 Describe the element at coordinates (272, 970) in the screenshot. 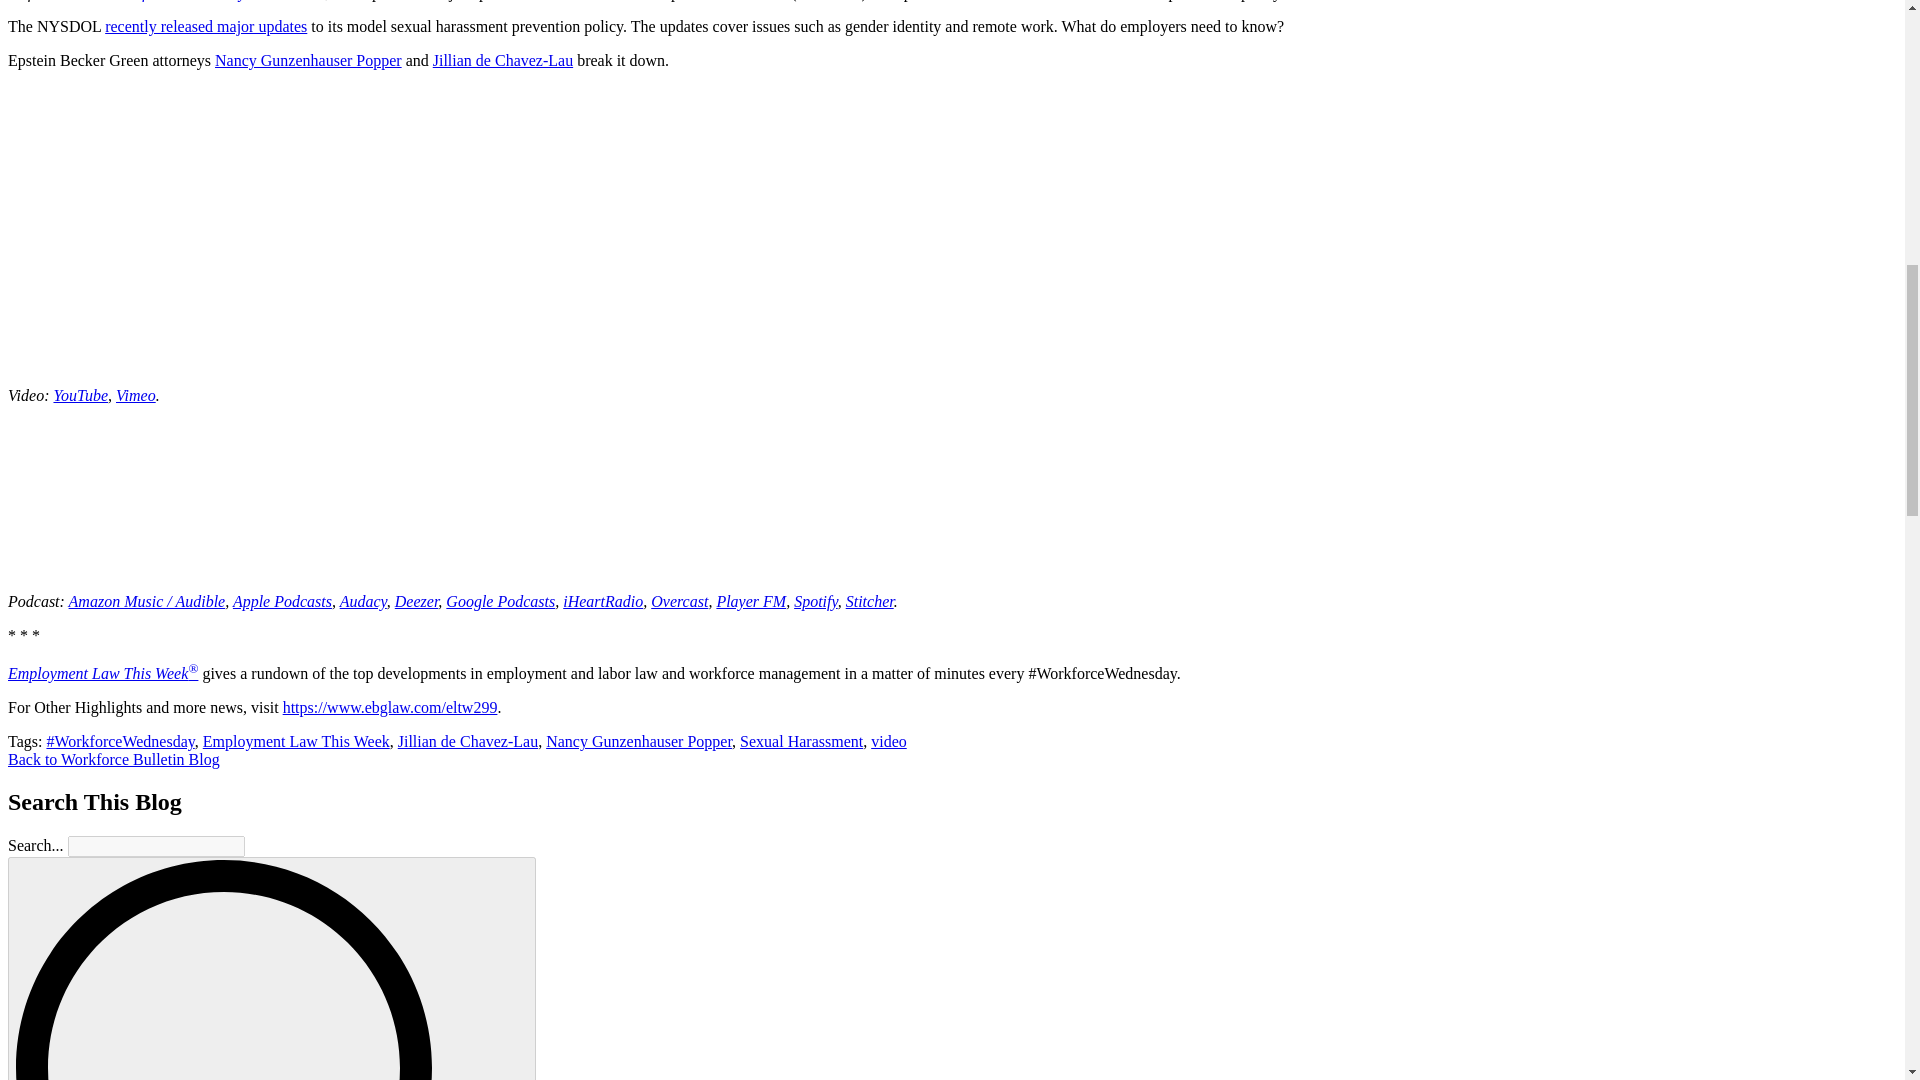

I see `Search` at that location.